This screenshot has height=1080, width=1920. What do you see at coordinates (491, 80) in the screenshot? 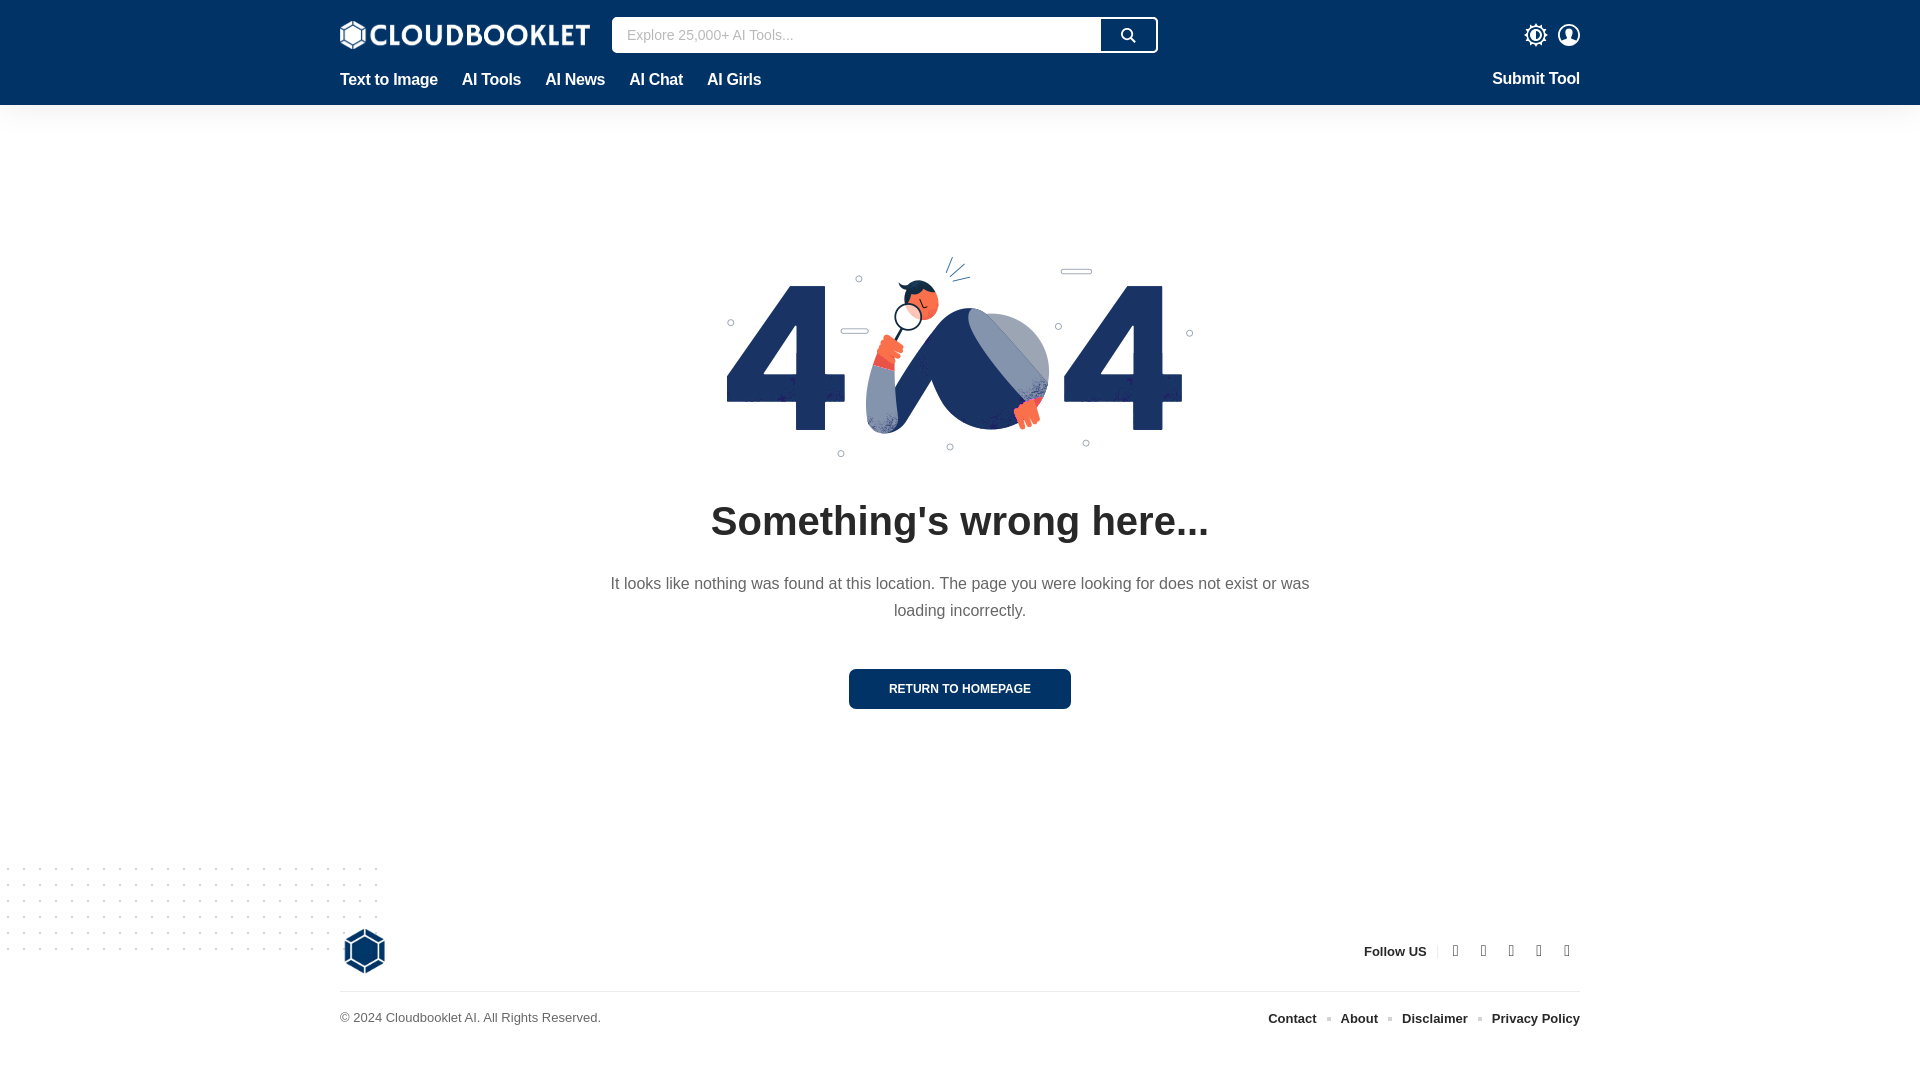
I see `AI Tools` at bounding box center [491, 80].